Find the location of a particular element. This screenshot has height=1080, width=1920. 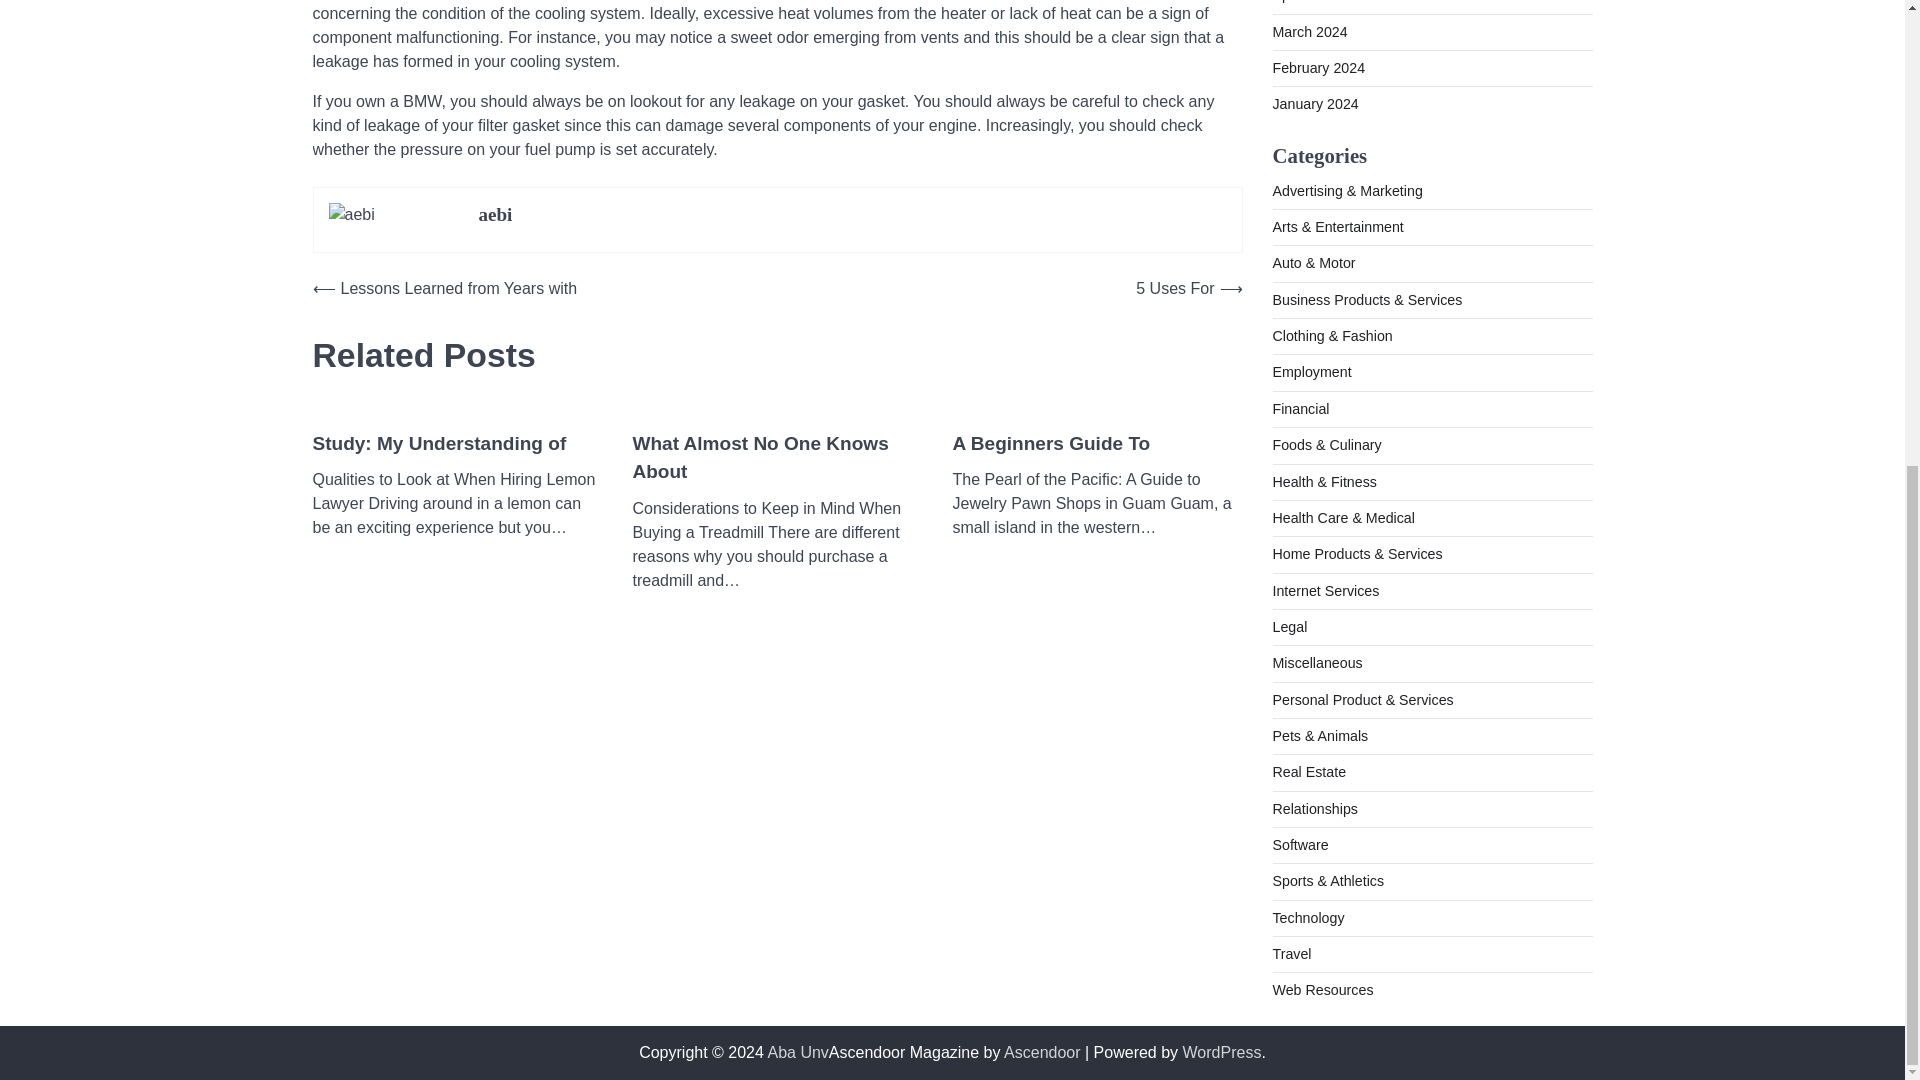

Employment is located at coordinates (1311, 372).